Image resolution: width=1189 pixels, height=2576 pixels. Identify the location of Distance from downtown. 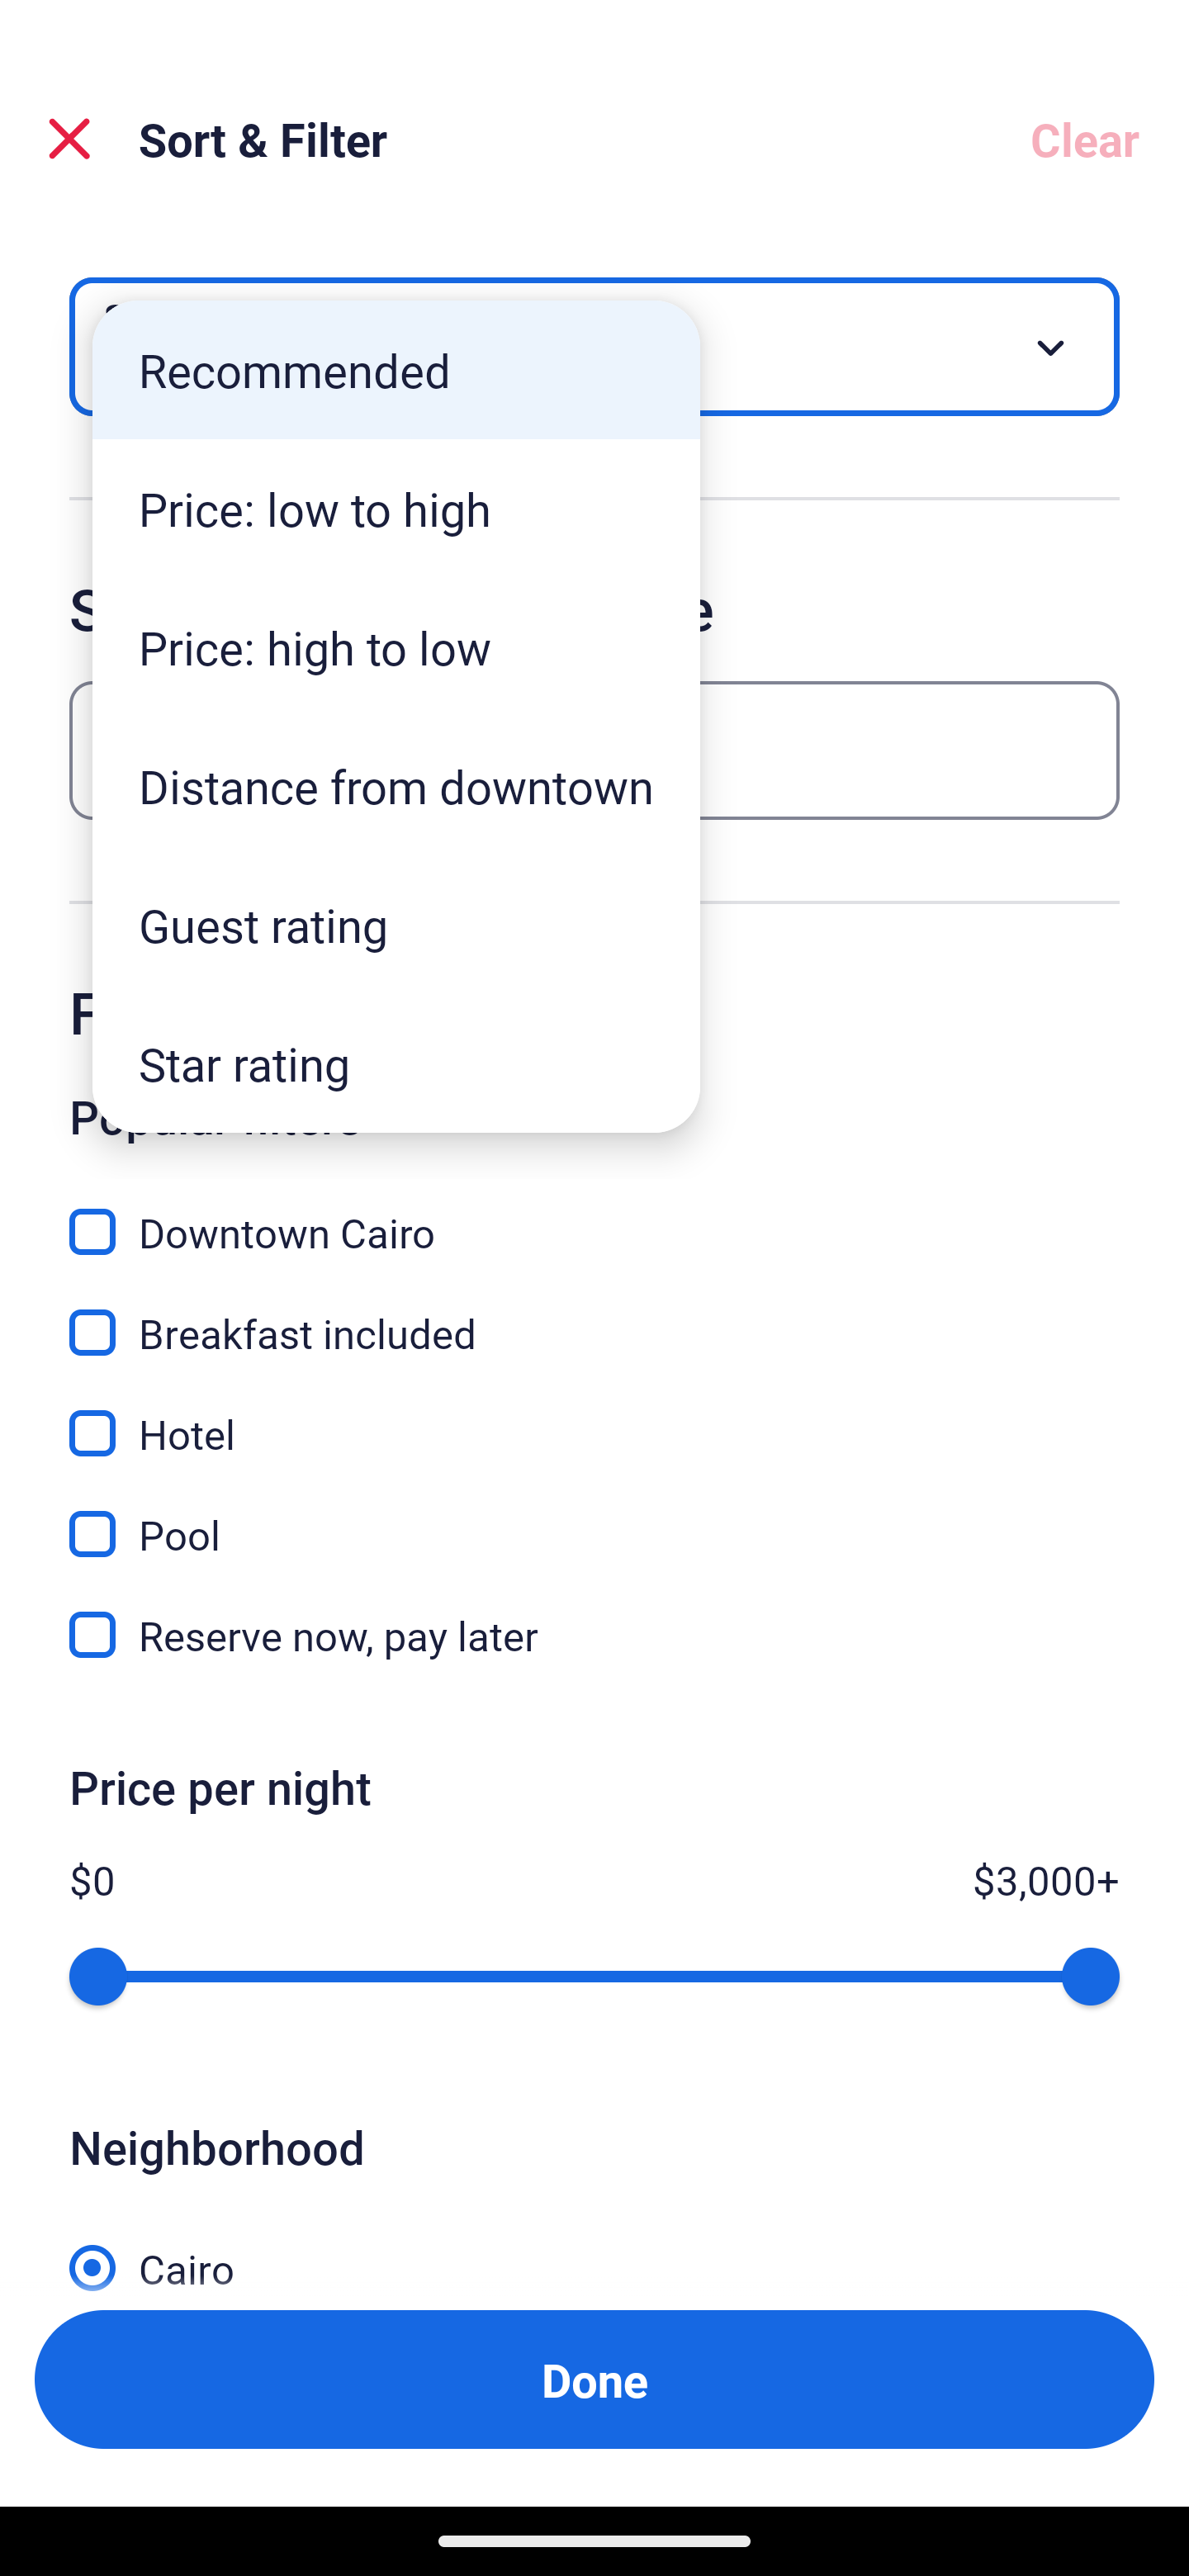
(396, 785).